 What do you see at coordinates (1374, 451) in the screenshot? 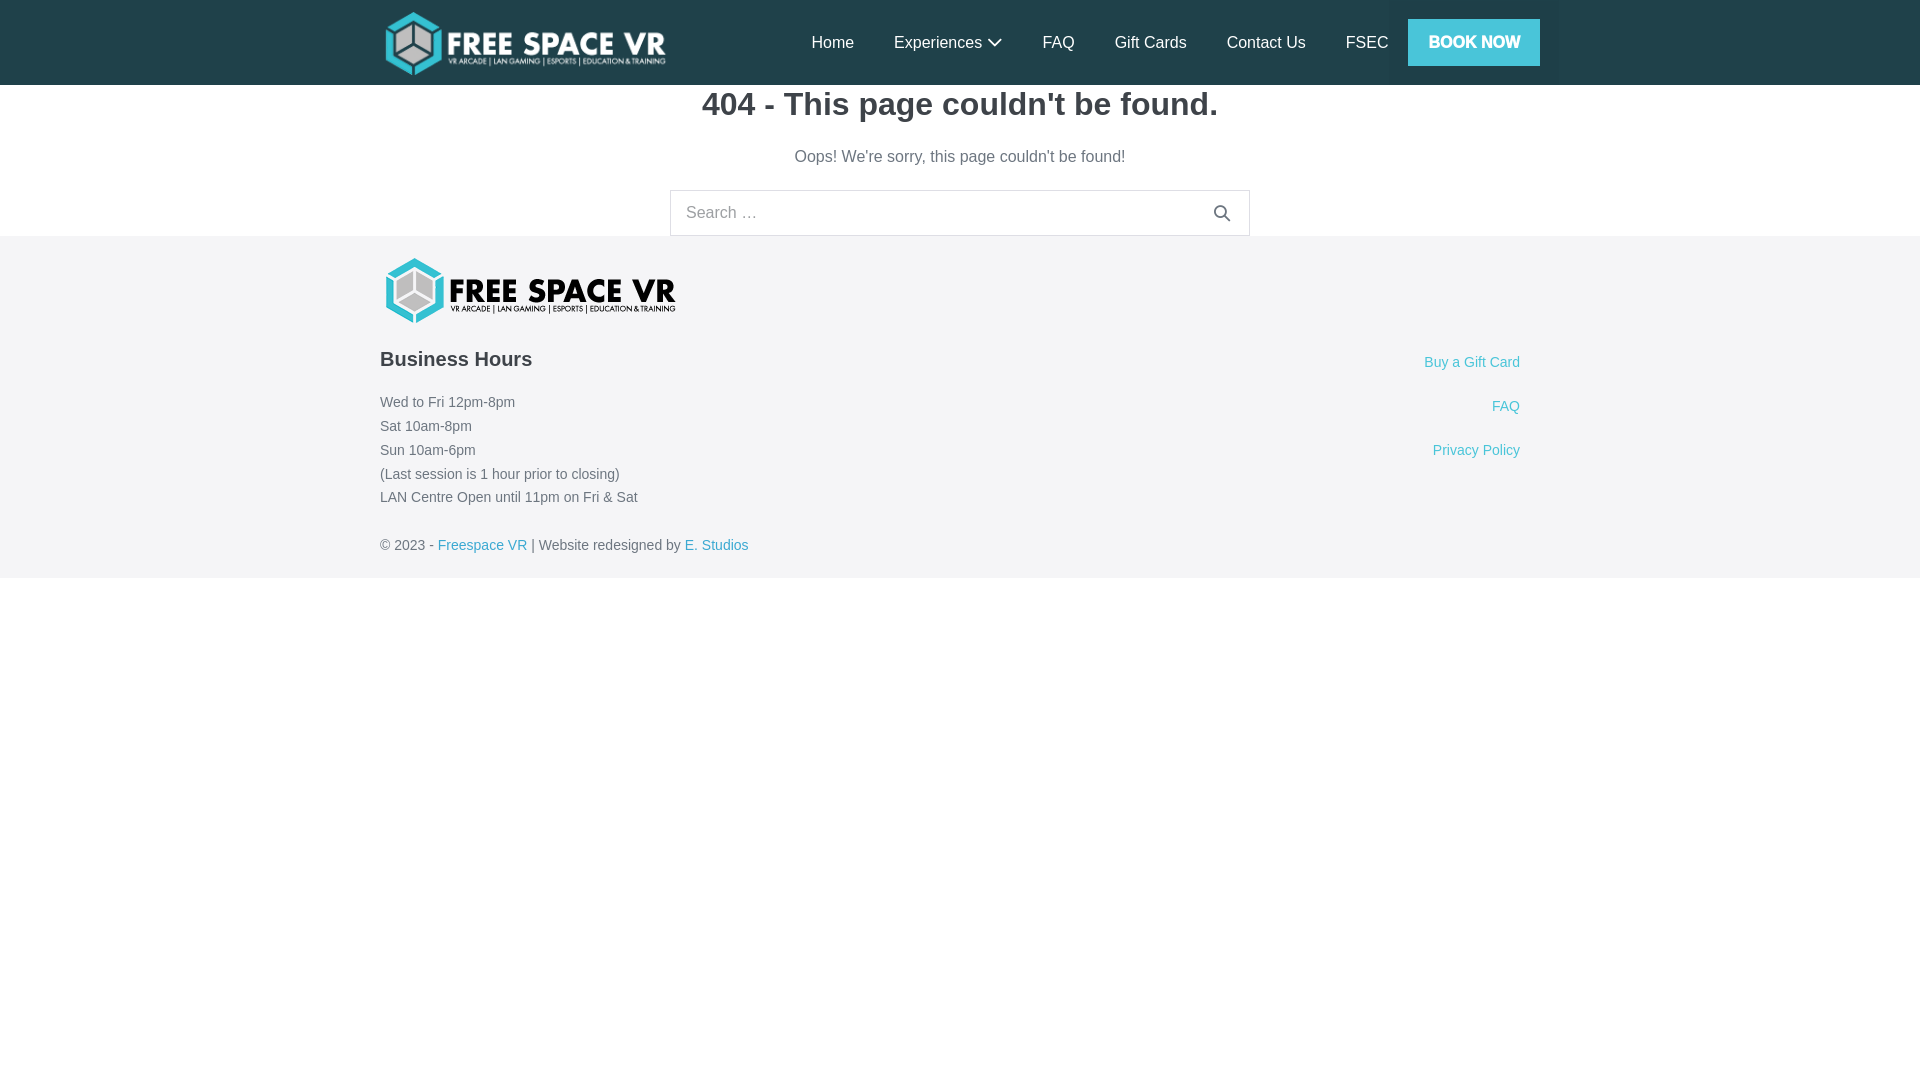
I see `Privacy Policy` at bounding box center [1374, 451].